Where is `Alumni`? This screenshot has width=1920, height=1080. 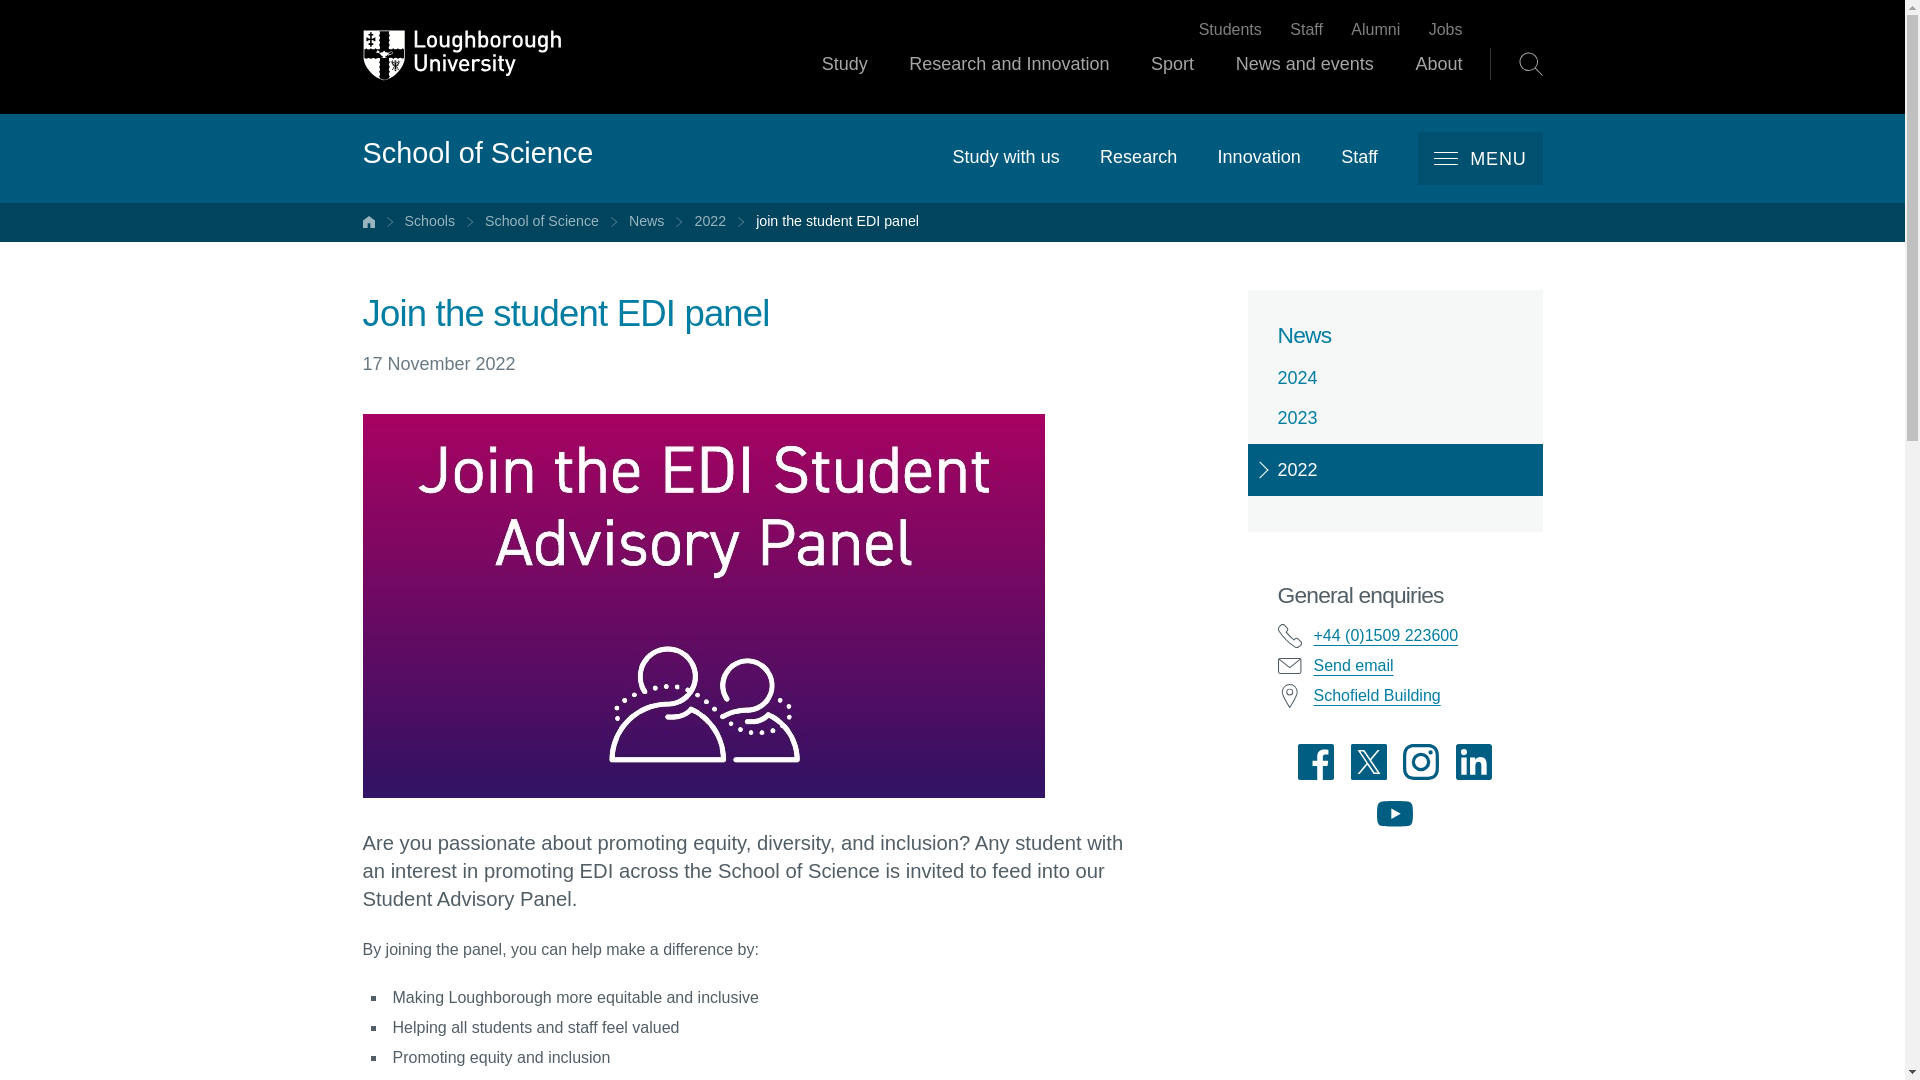 Alumni is located at coordinates (1375, 30).